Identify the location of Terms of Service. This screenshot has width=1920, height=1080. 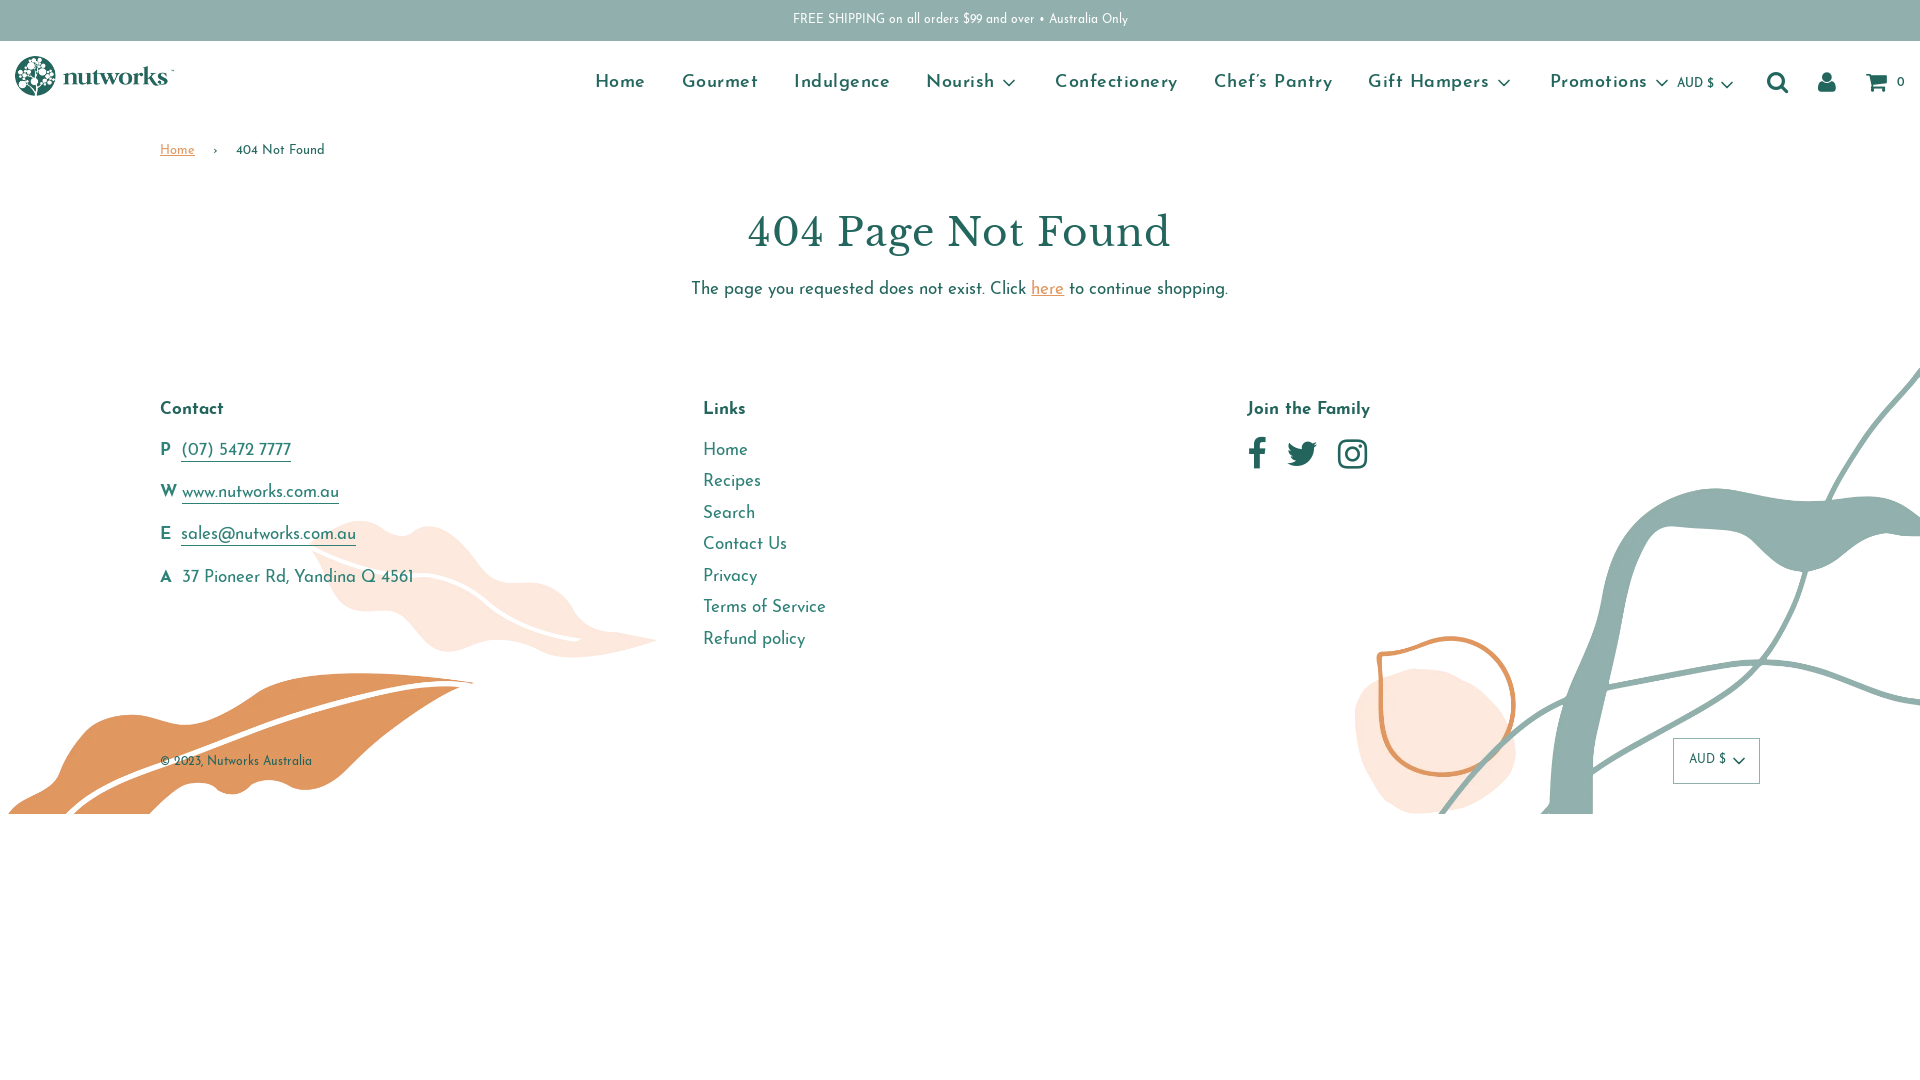
(764, 608).